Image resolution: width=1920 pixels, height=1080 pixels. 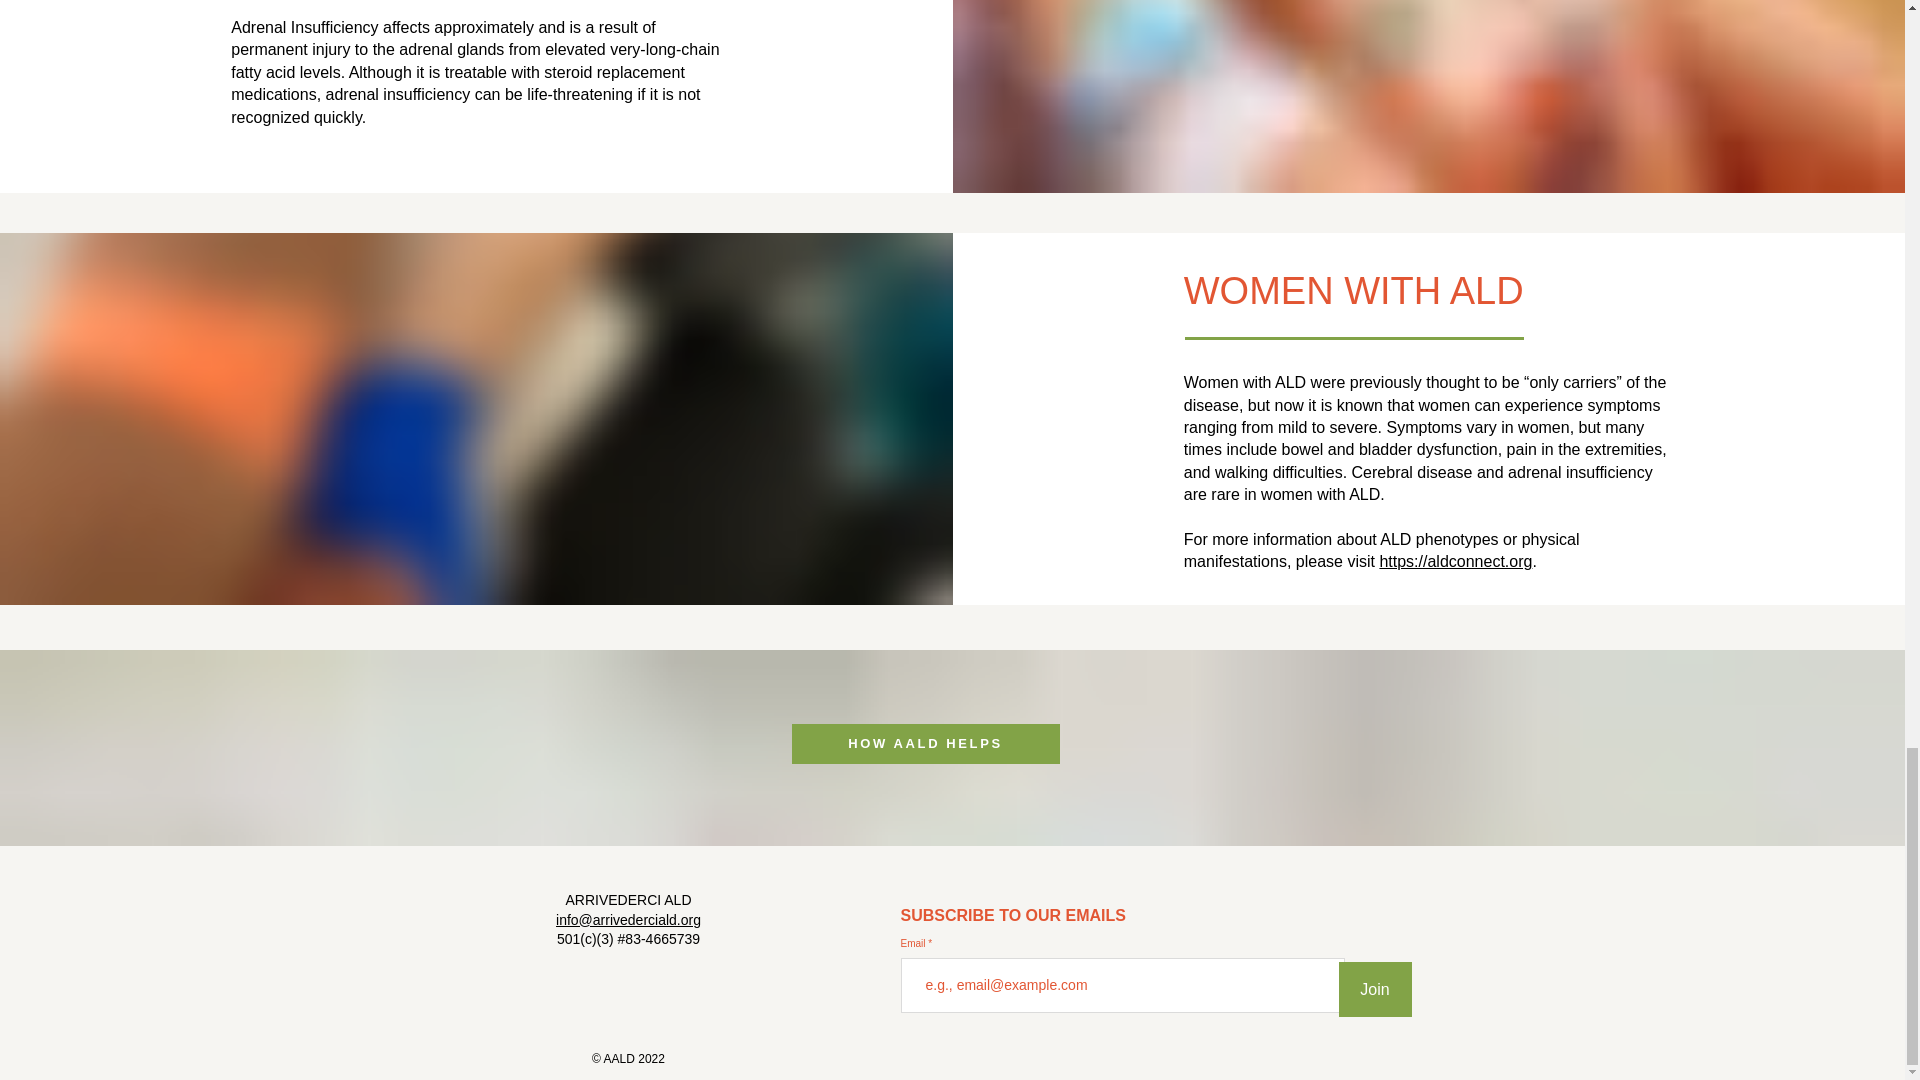 What do you see at coordinates (925, 743) in the screenshot?
I see `HOW AALD HELPS` at bounding box center [925, 743].